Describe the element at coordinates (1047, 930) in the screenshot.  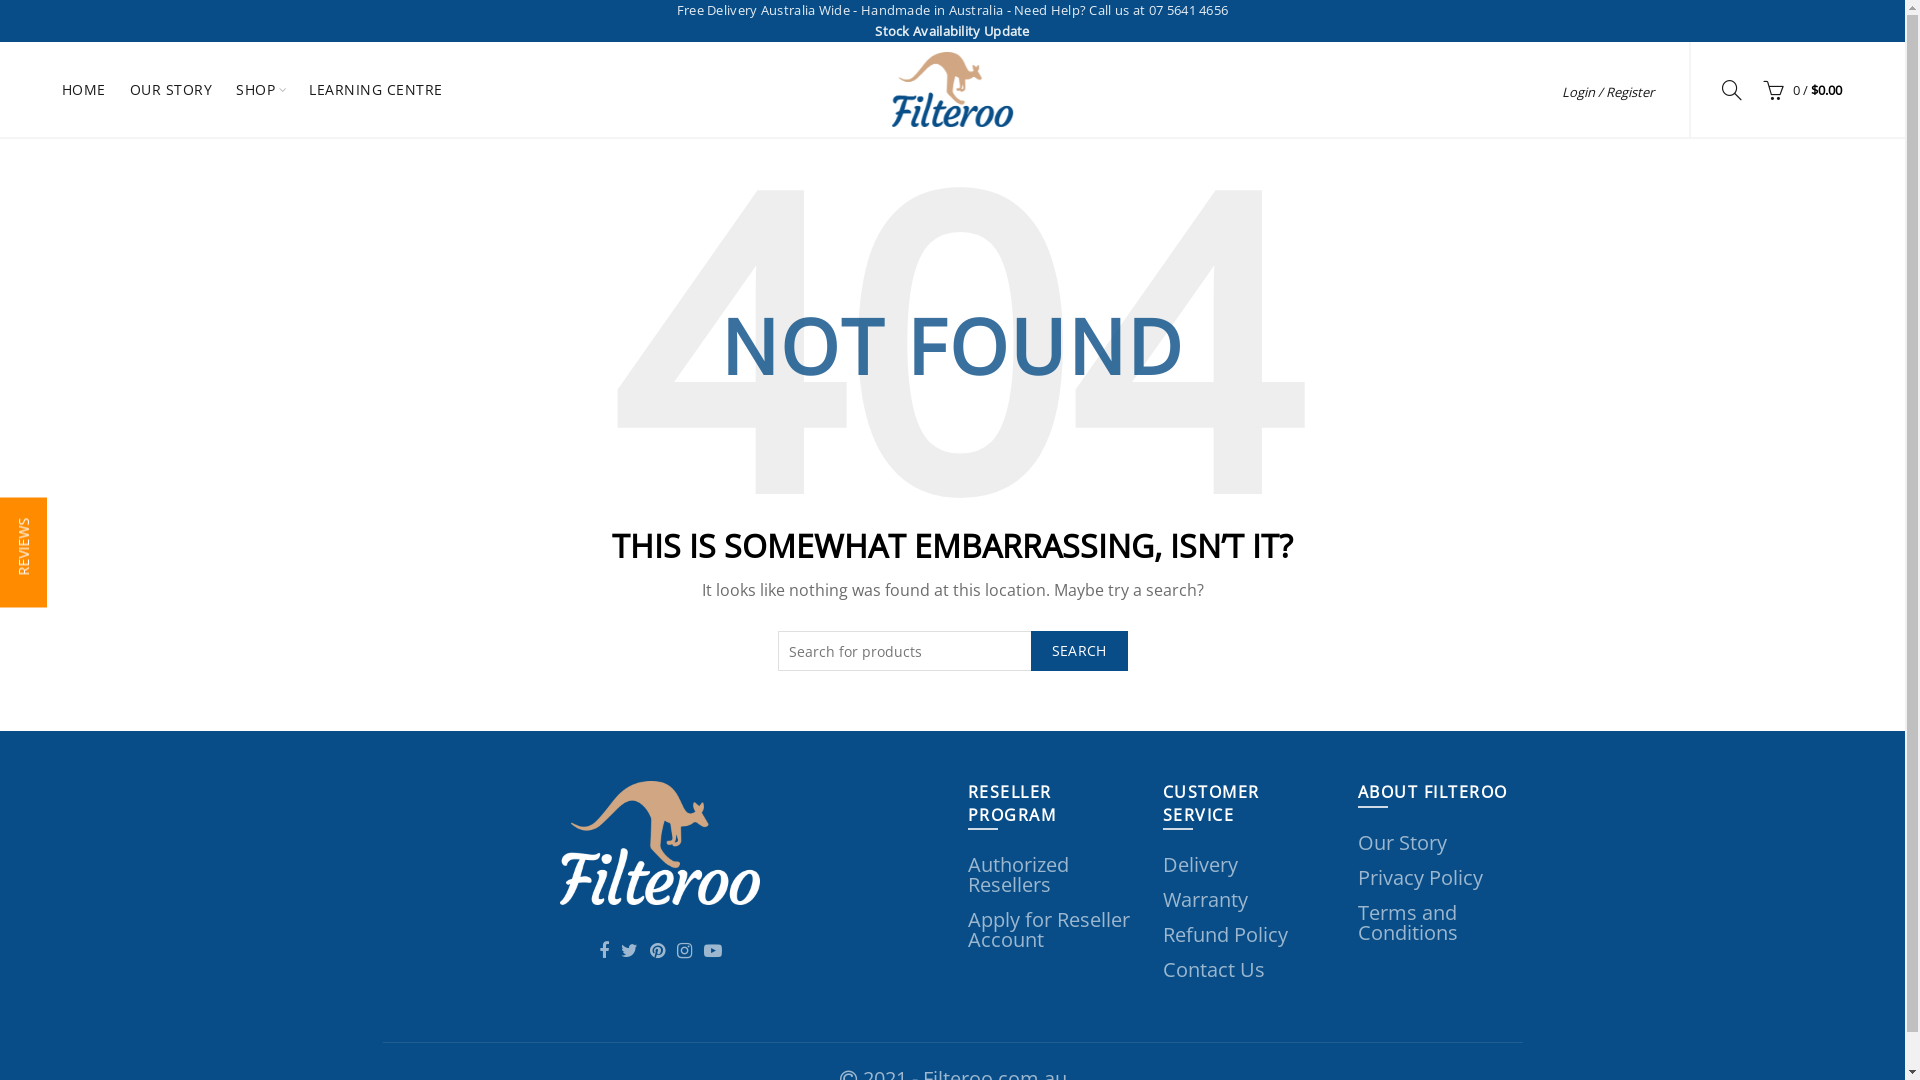
I see `Apply for Reseller Account` at that location.